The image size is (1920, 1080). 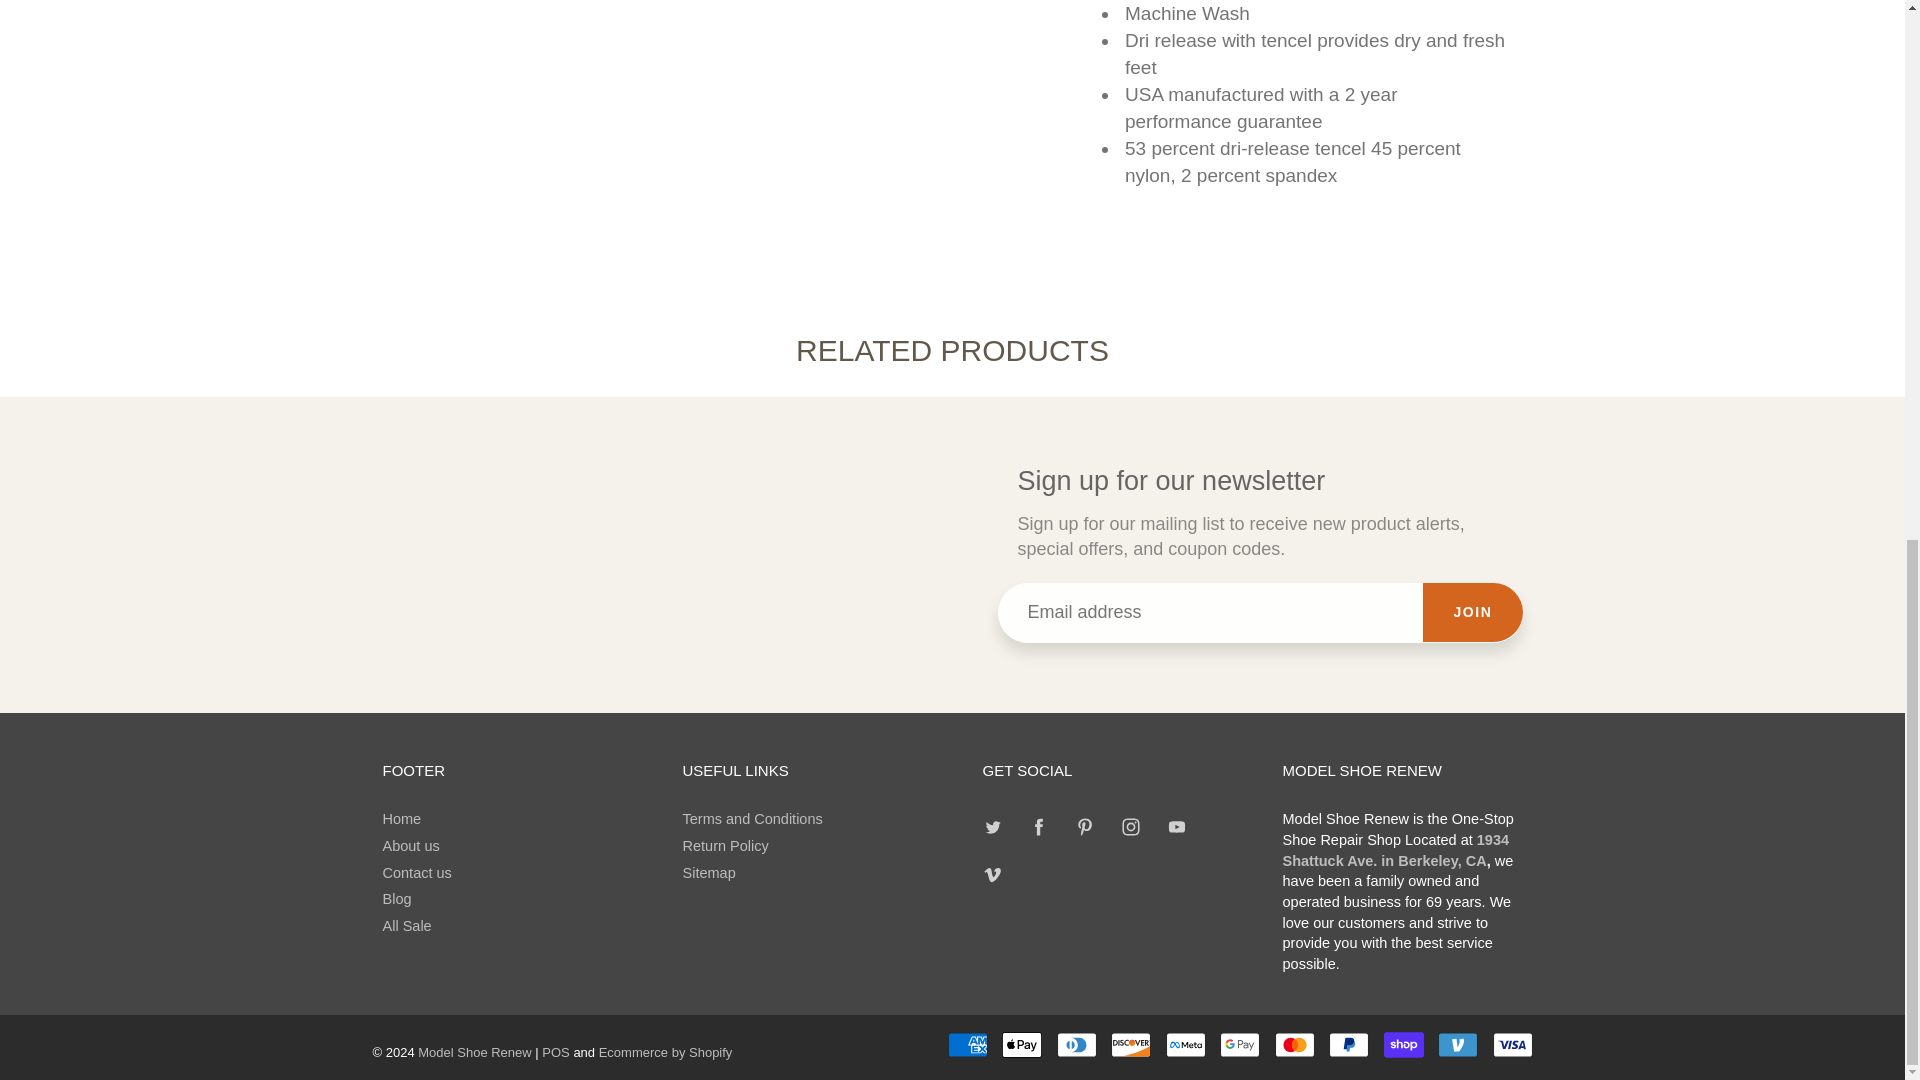 What do you see at coordinates (1039, 826) in the screenshot?
I see `Facebook` at bounding box center [1039, 826].